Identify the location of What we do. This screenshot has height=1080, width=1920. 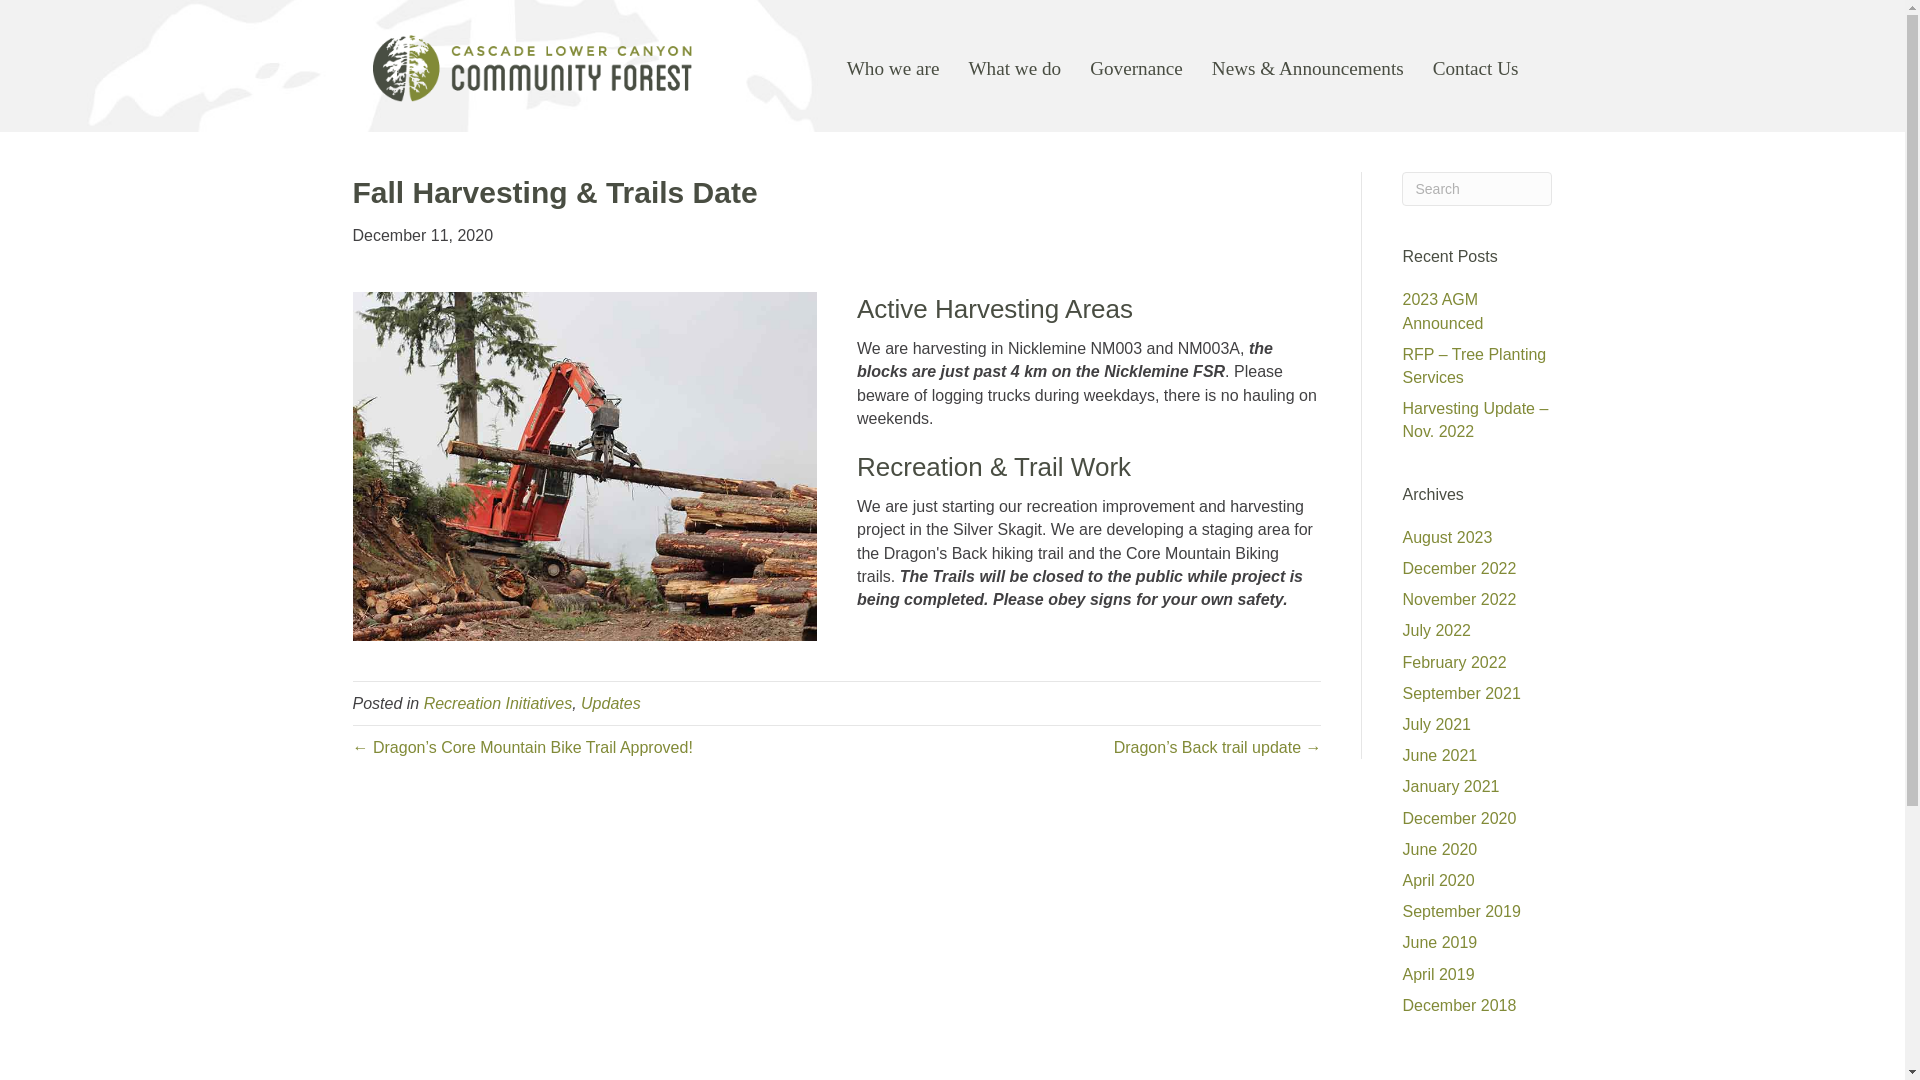
(1014, 69).